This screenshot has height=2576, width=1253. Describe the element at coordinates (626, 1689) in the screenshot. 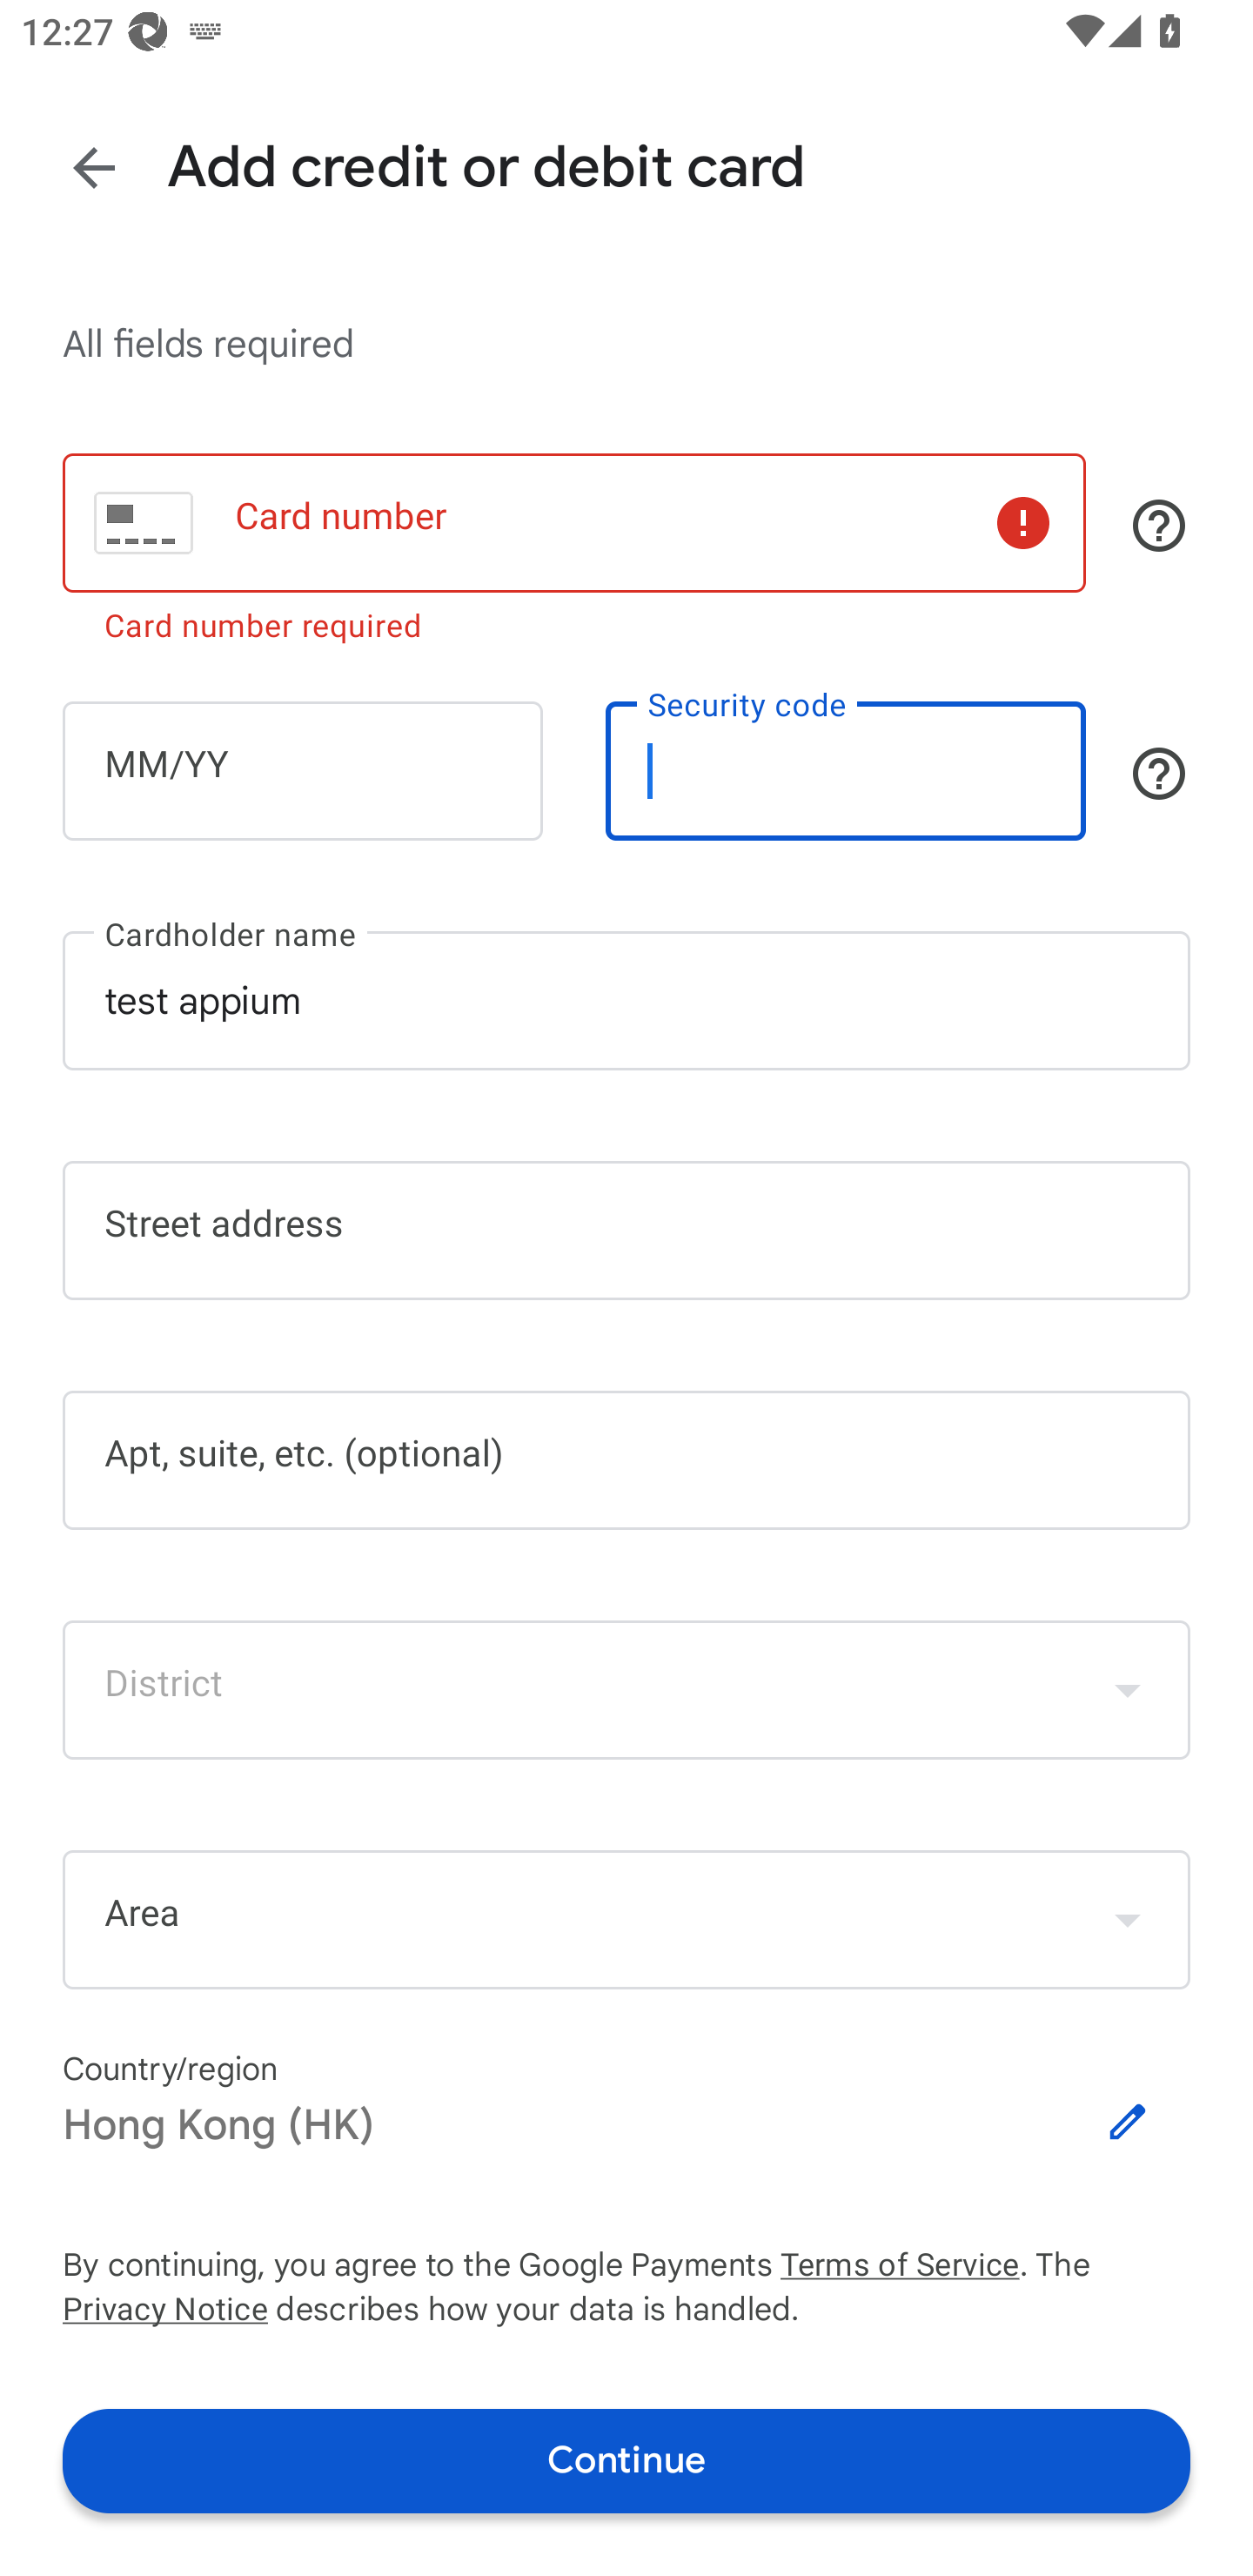

I see `District` at that location.